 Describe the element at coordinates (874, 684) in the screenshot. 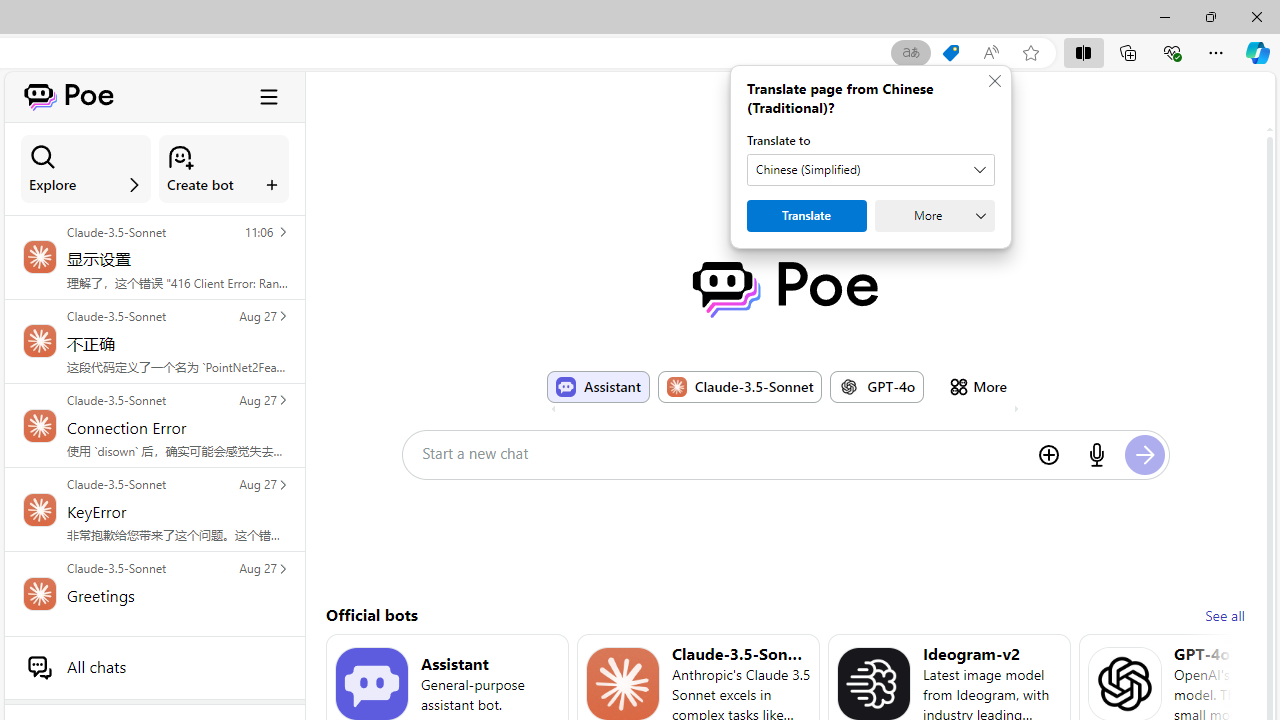

I see `Bot image for Ideogram-v2` at that location.